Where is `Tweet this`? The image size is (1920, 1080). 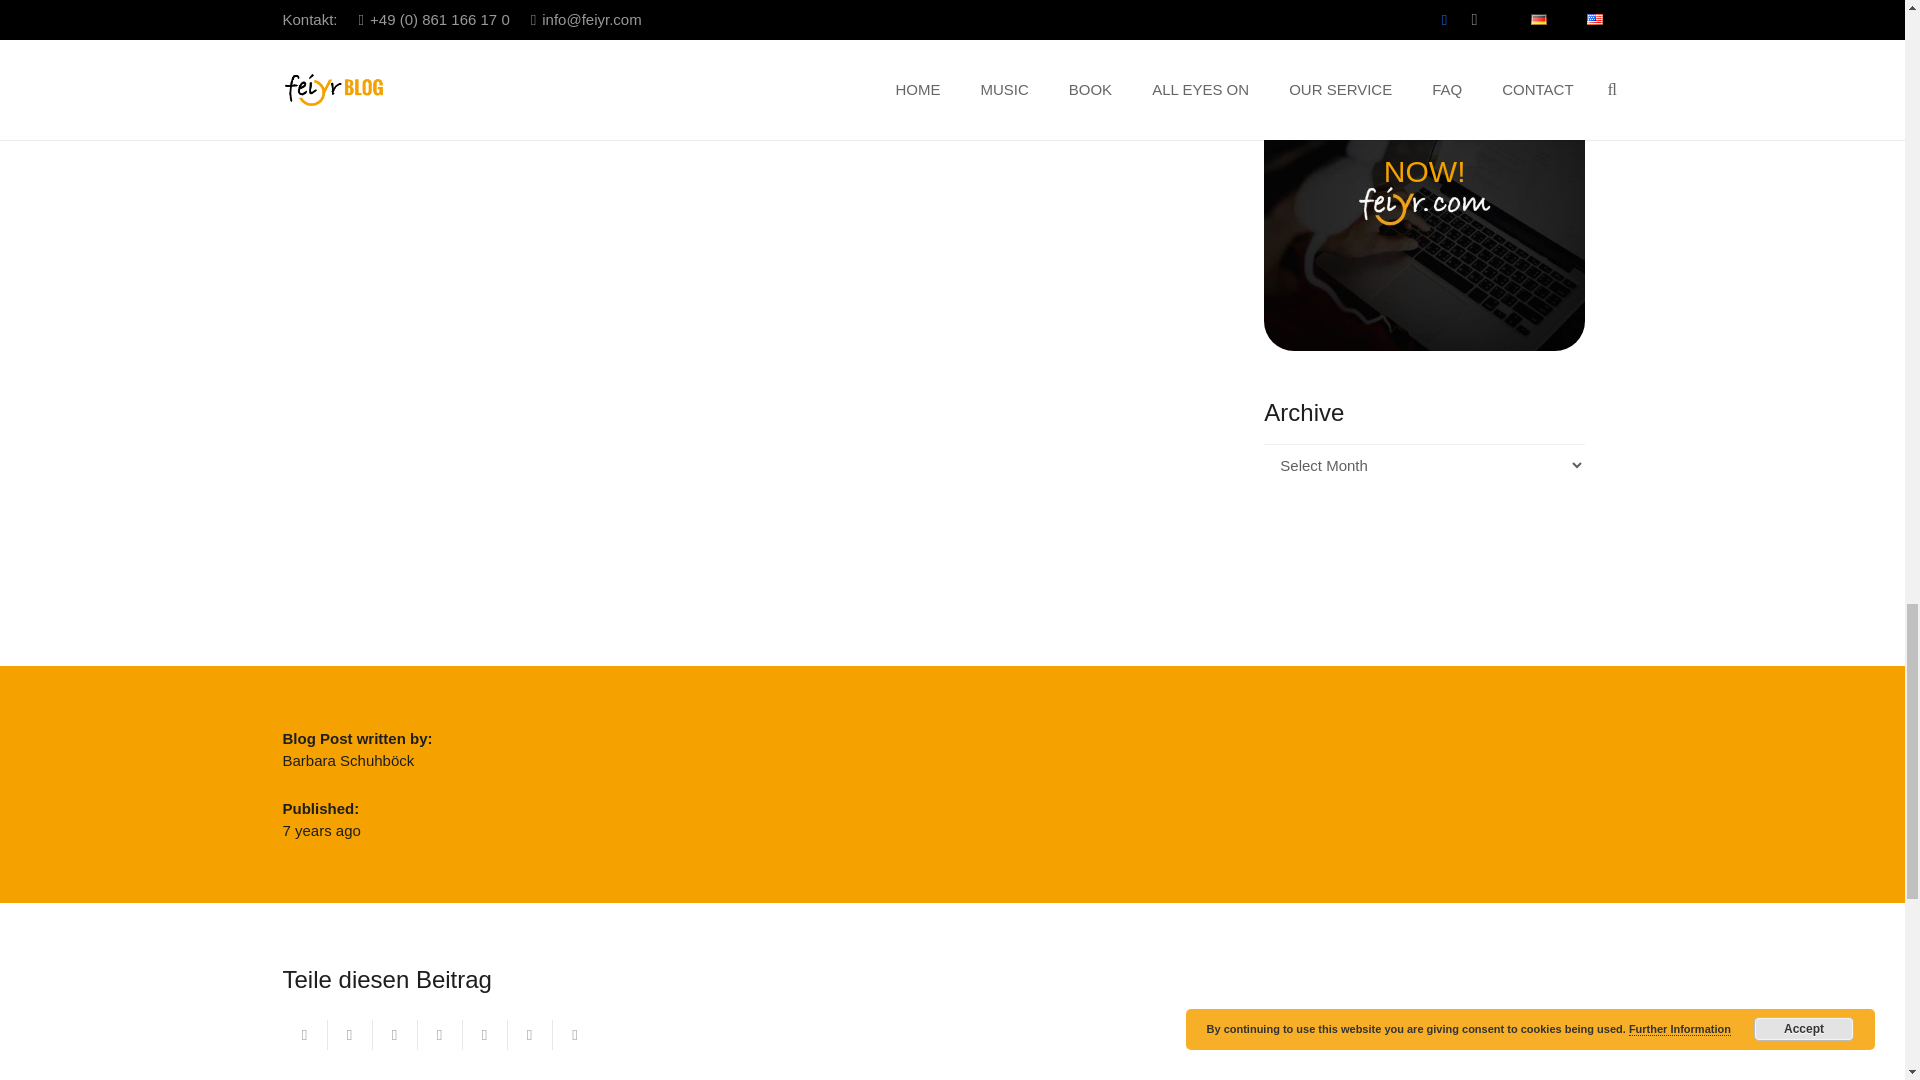
Tweet this is located at coordinates (394, 1034).